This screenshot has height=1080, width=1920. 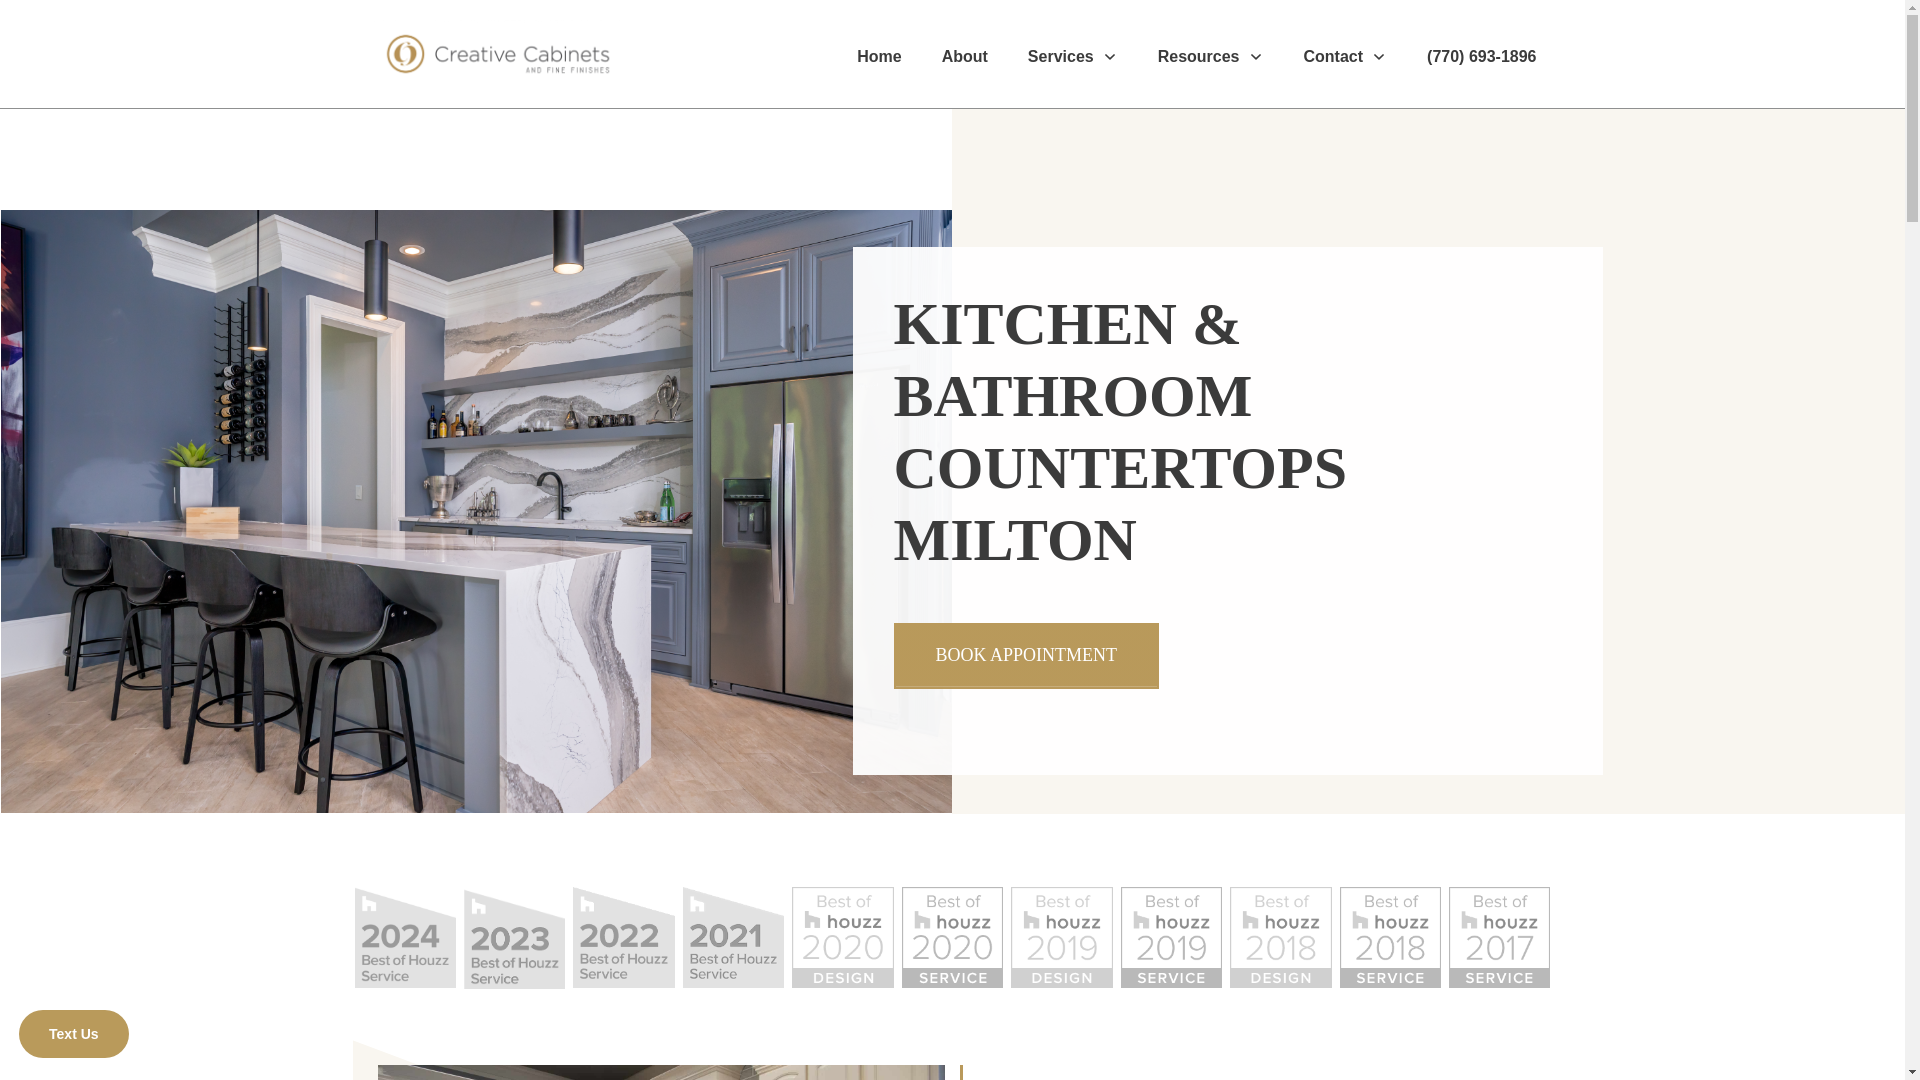 I want to click on Resources, so click(x=1210, y=57).